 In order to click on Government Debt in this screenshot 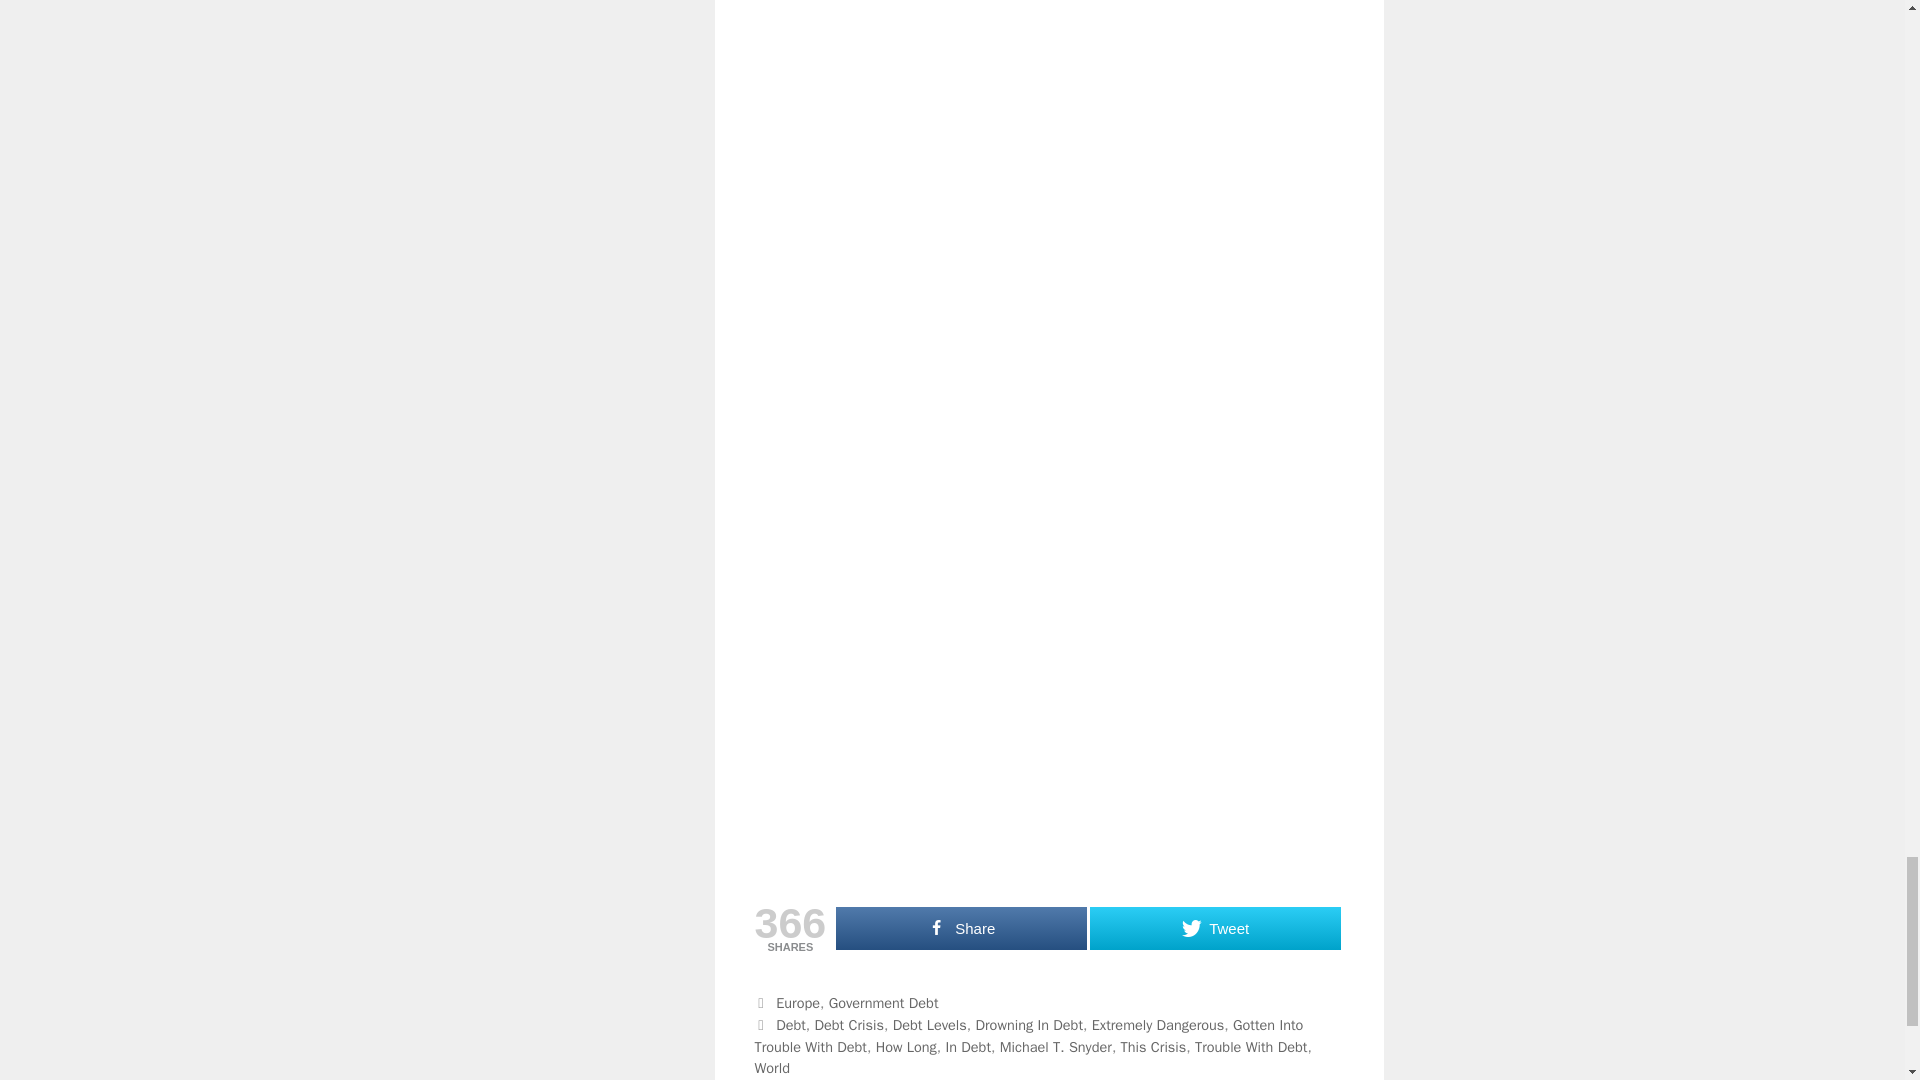, I will do `click(884, 1002)`.